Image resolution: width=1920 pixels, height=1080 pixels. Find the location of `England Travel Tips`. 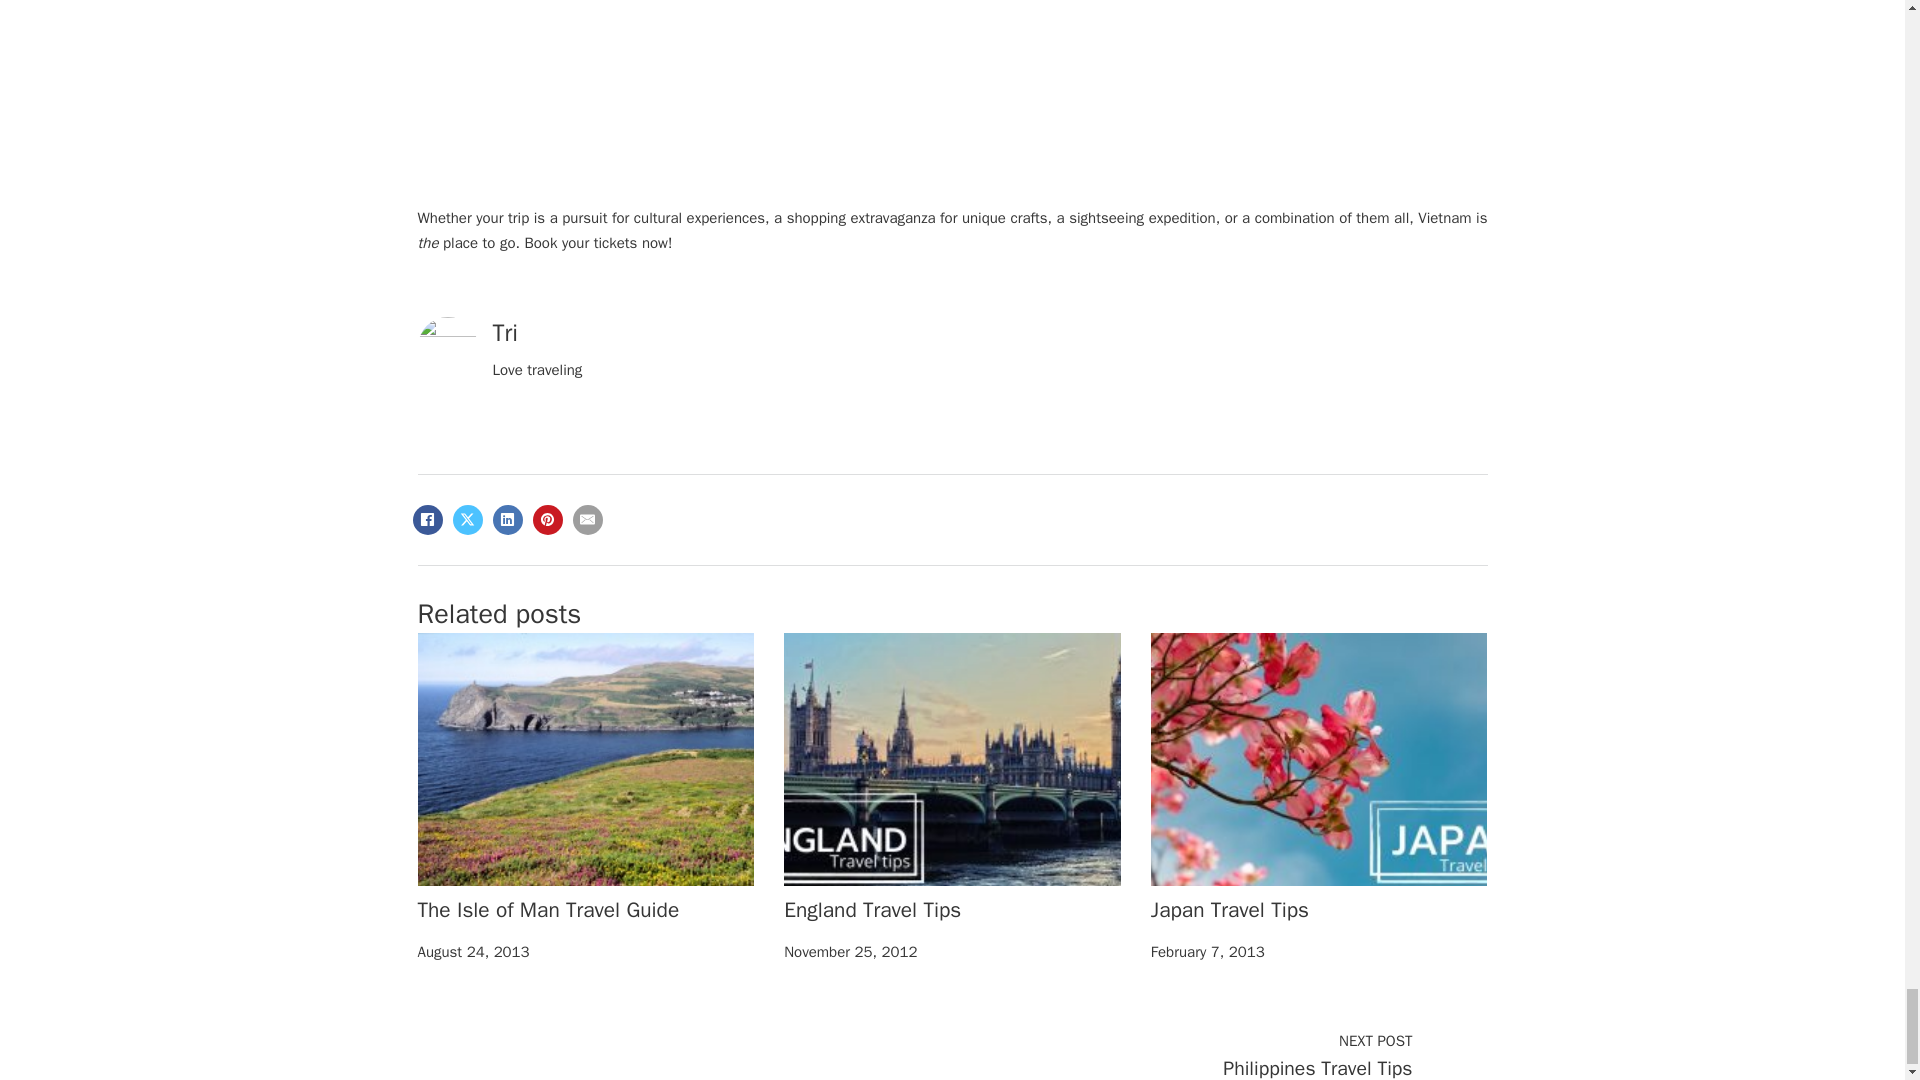

England Travel Tips is located at coordinates (872, 910).